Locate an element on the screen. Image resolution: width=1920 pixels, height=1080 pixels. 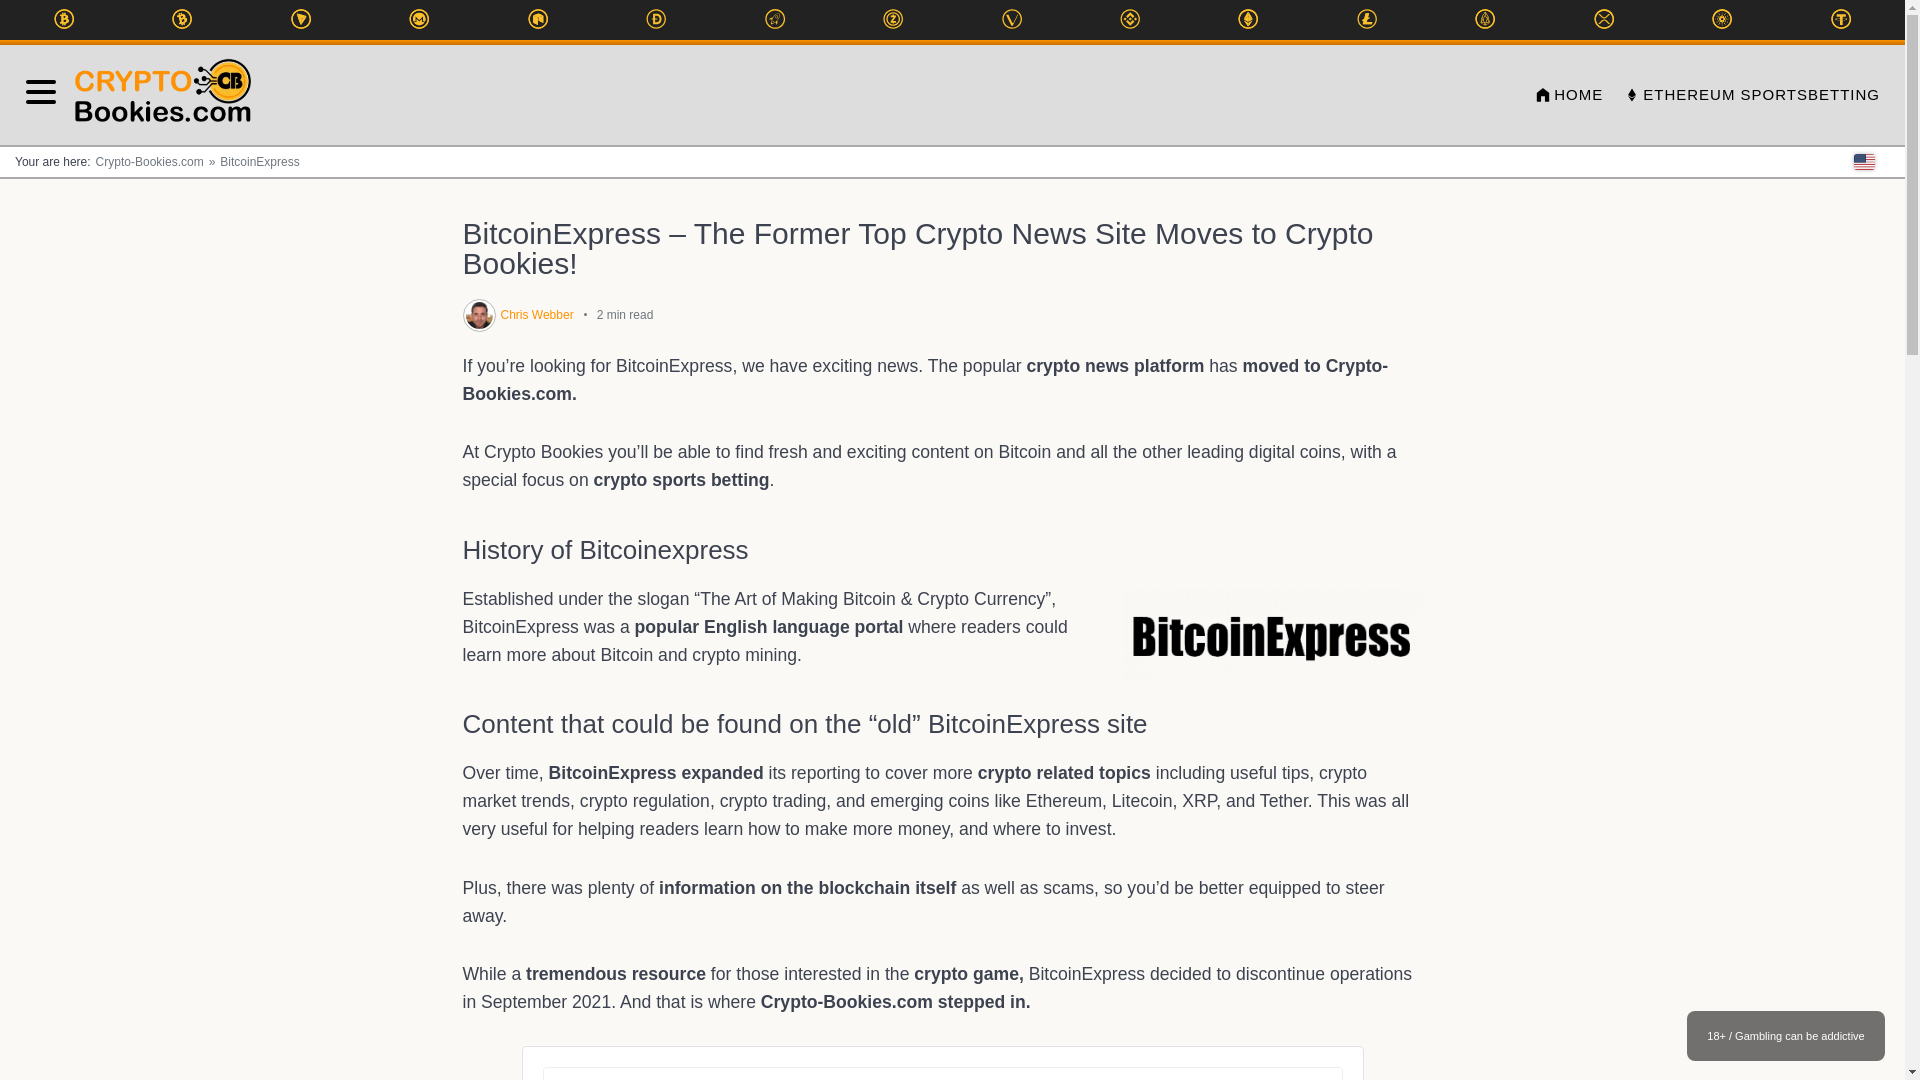
HOME is located at coordinates (1568, 96).